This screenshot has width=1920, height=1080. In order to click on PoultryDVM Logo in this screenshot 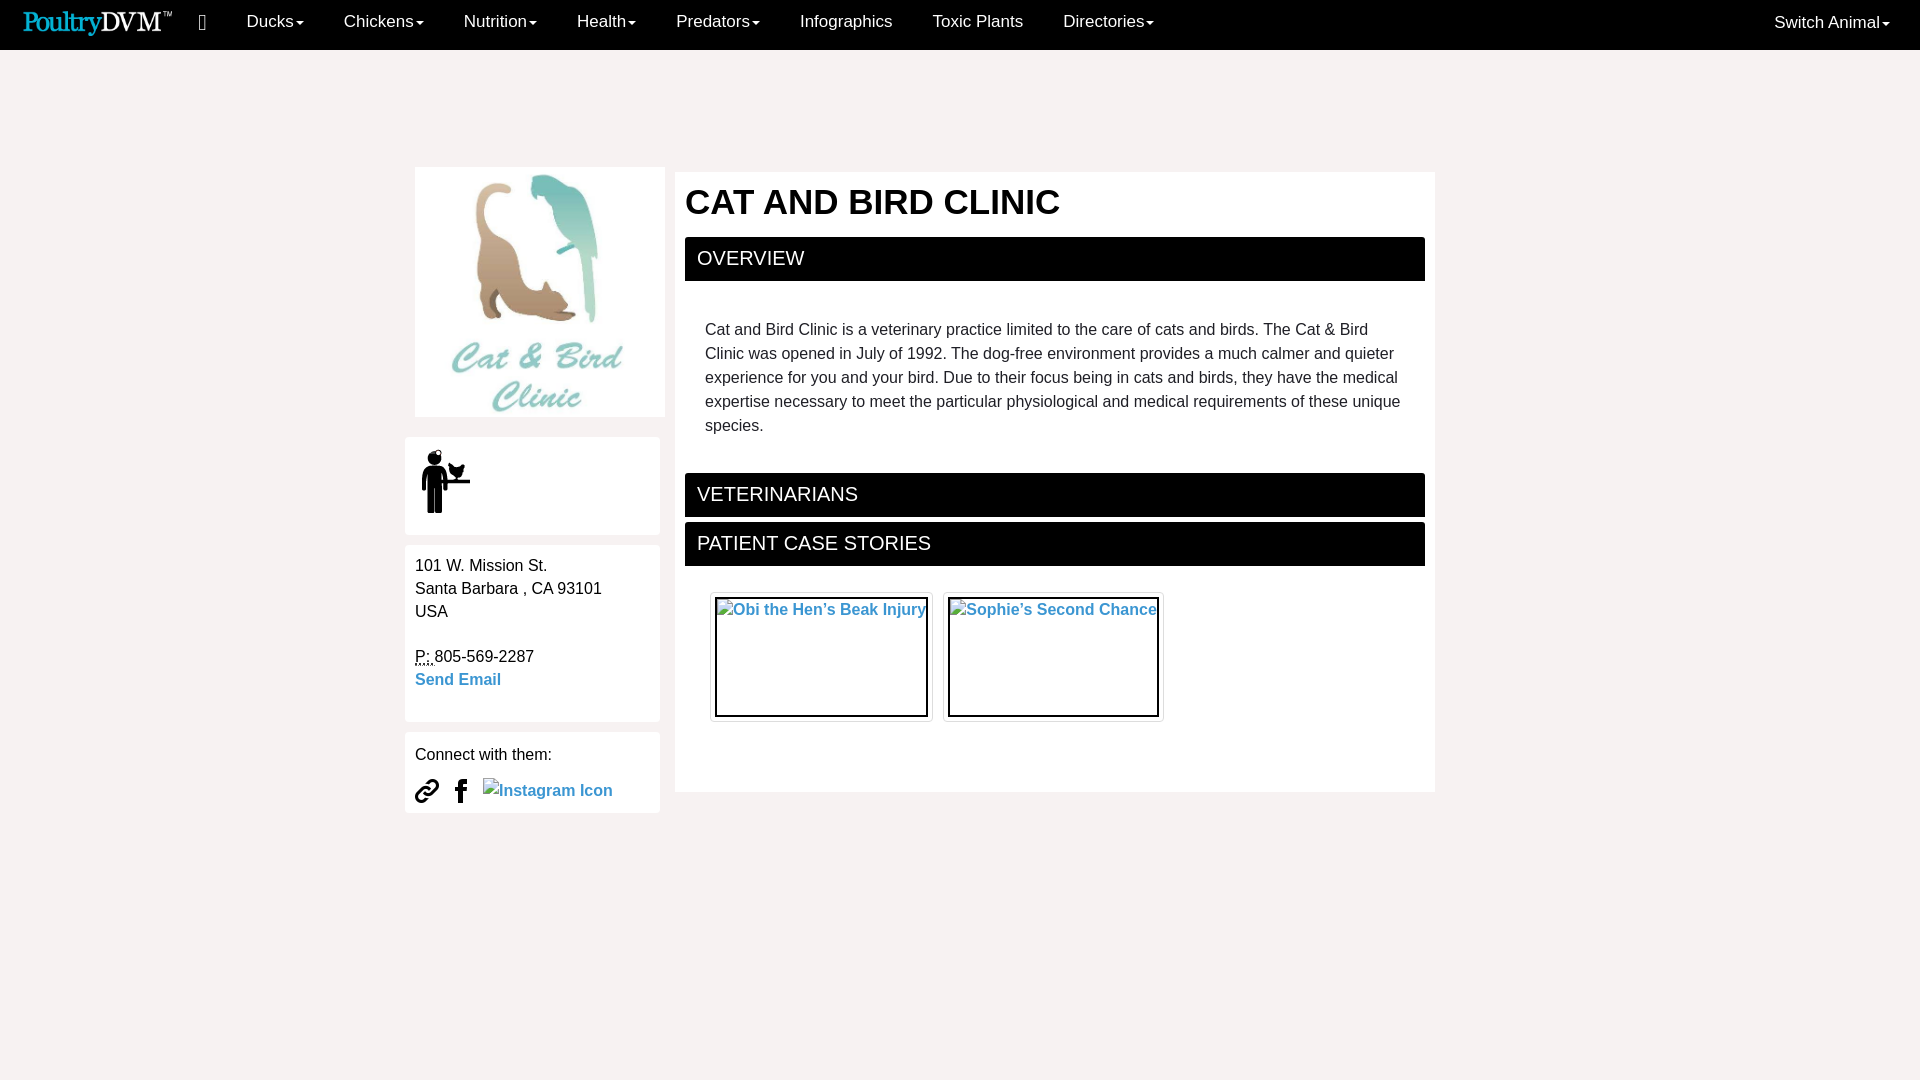, I will do `click(98, 21)`.